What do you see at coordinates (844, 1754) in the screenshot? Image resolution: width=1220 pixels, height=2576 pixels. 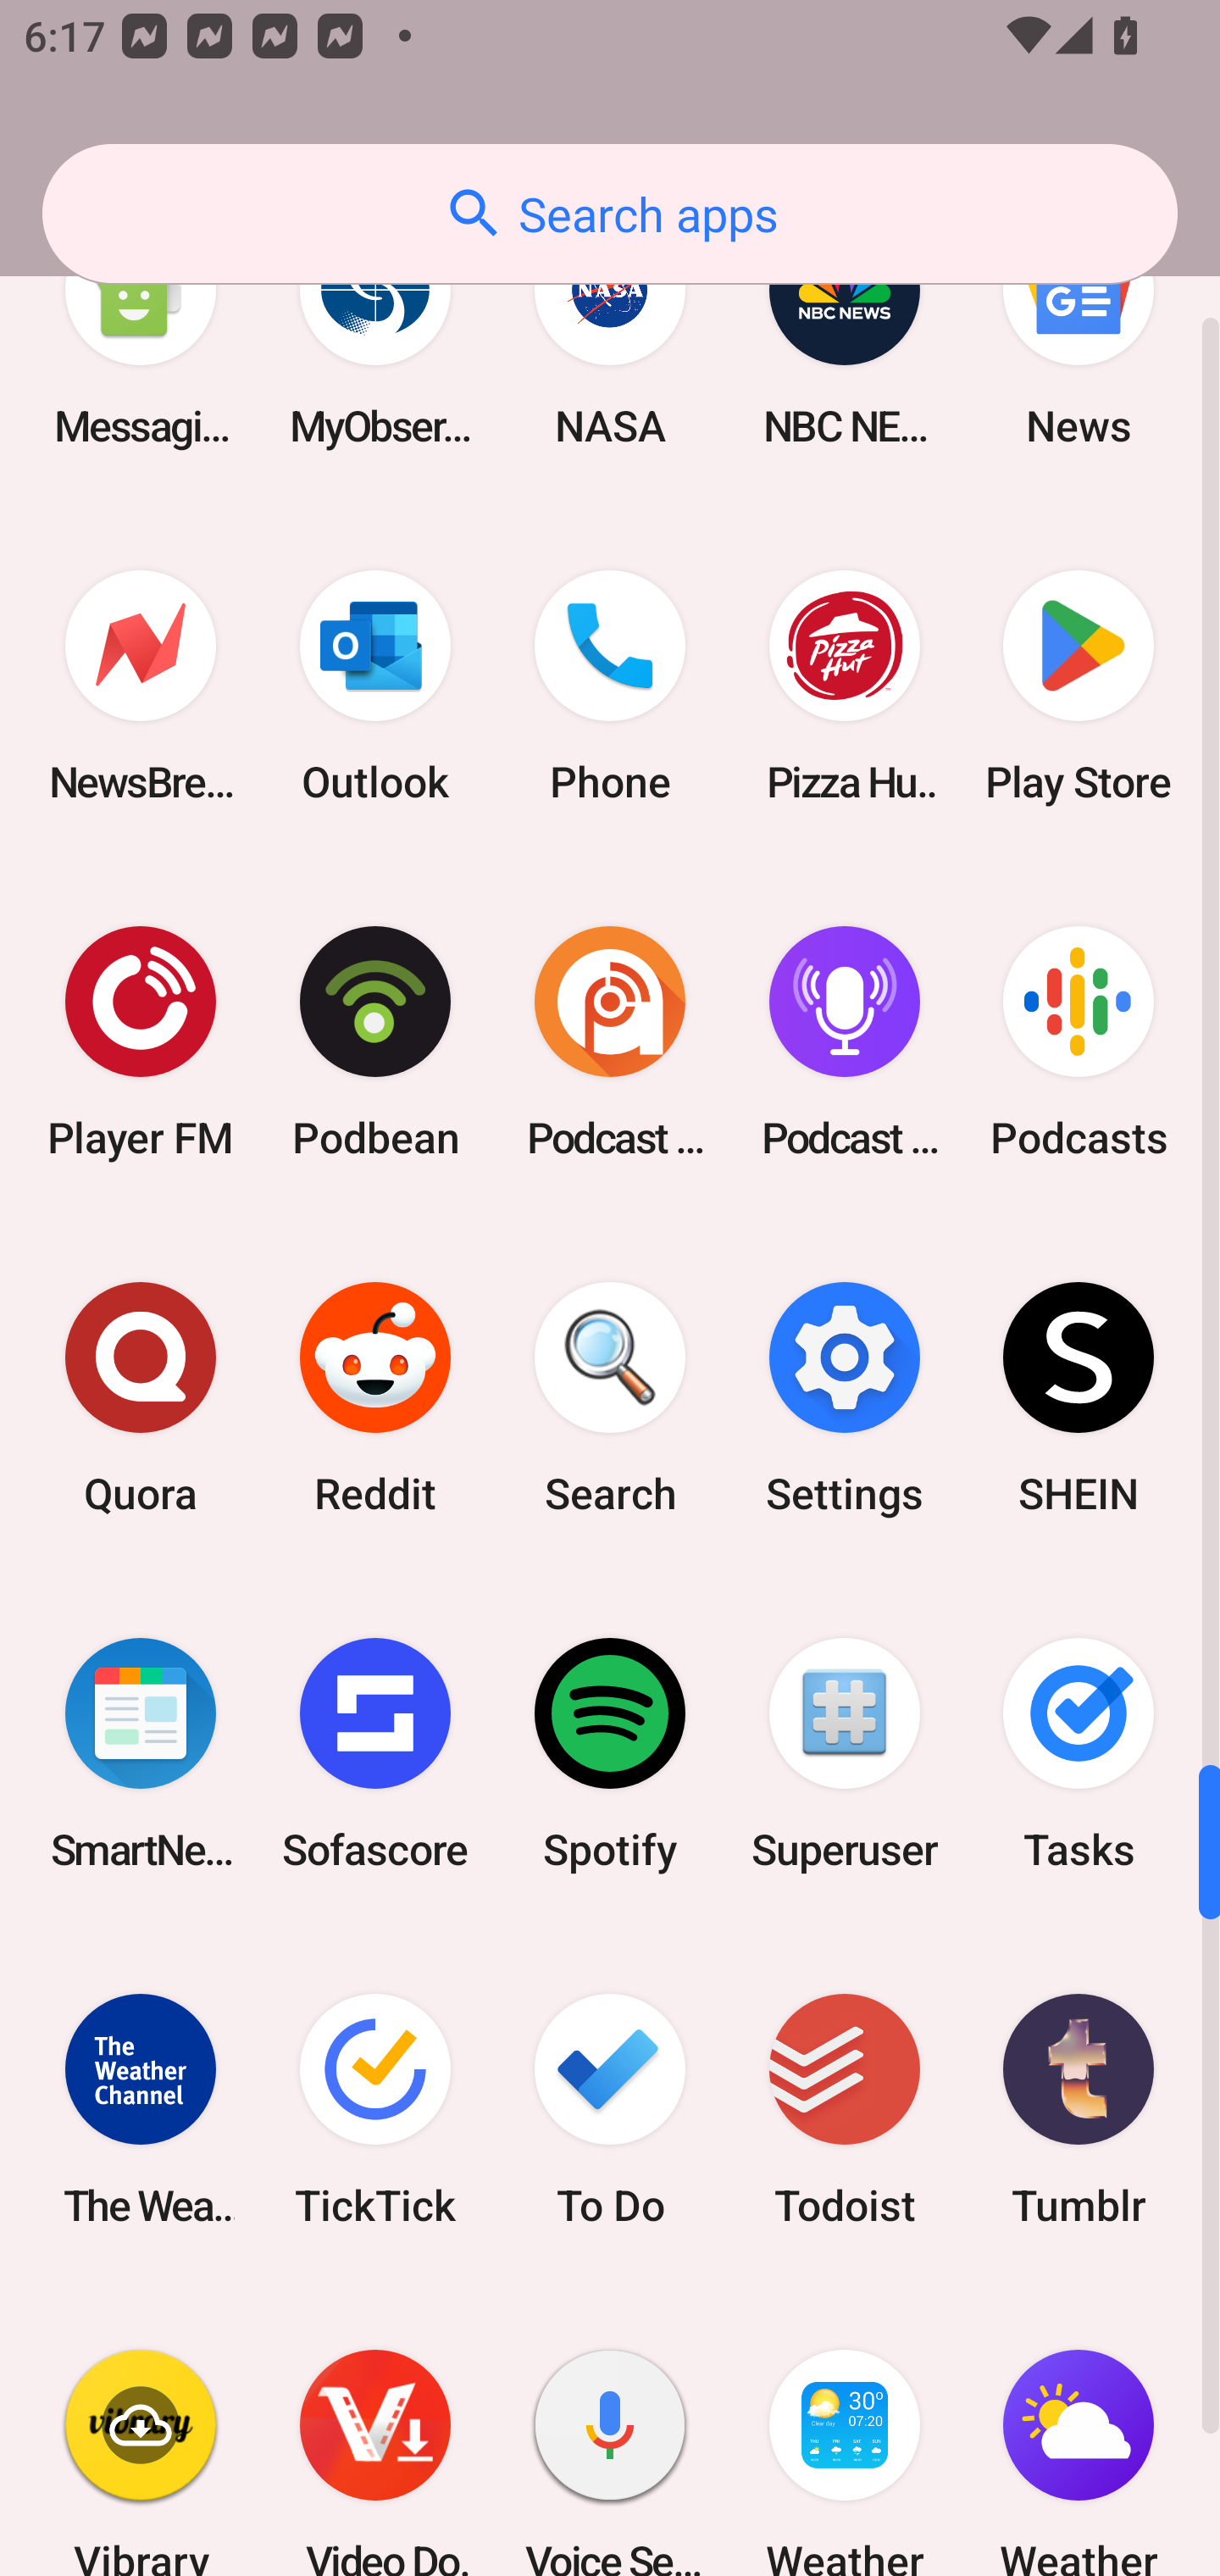 I see `Superuser` at bounding box center [844, 1754].